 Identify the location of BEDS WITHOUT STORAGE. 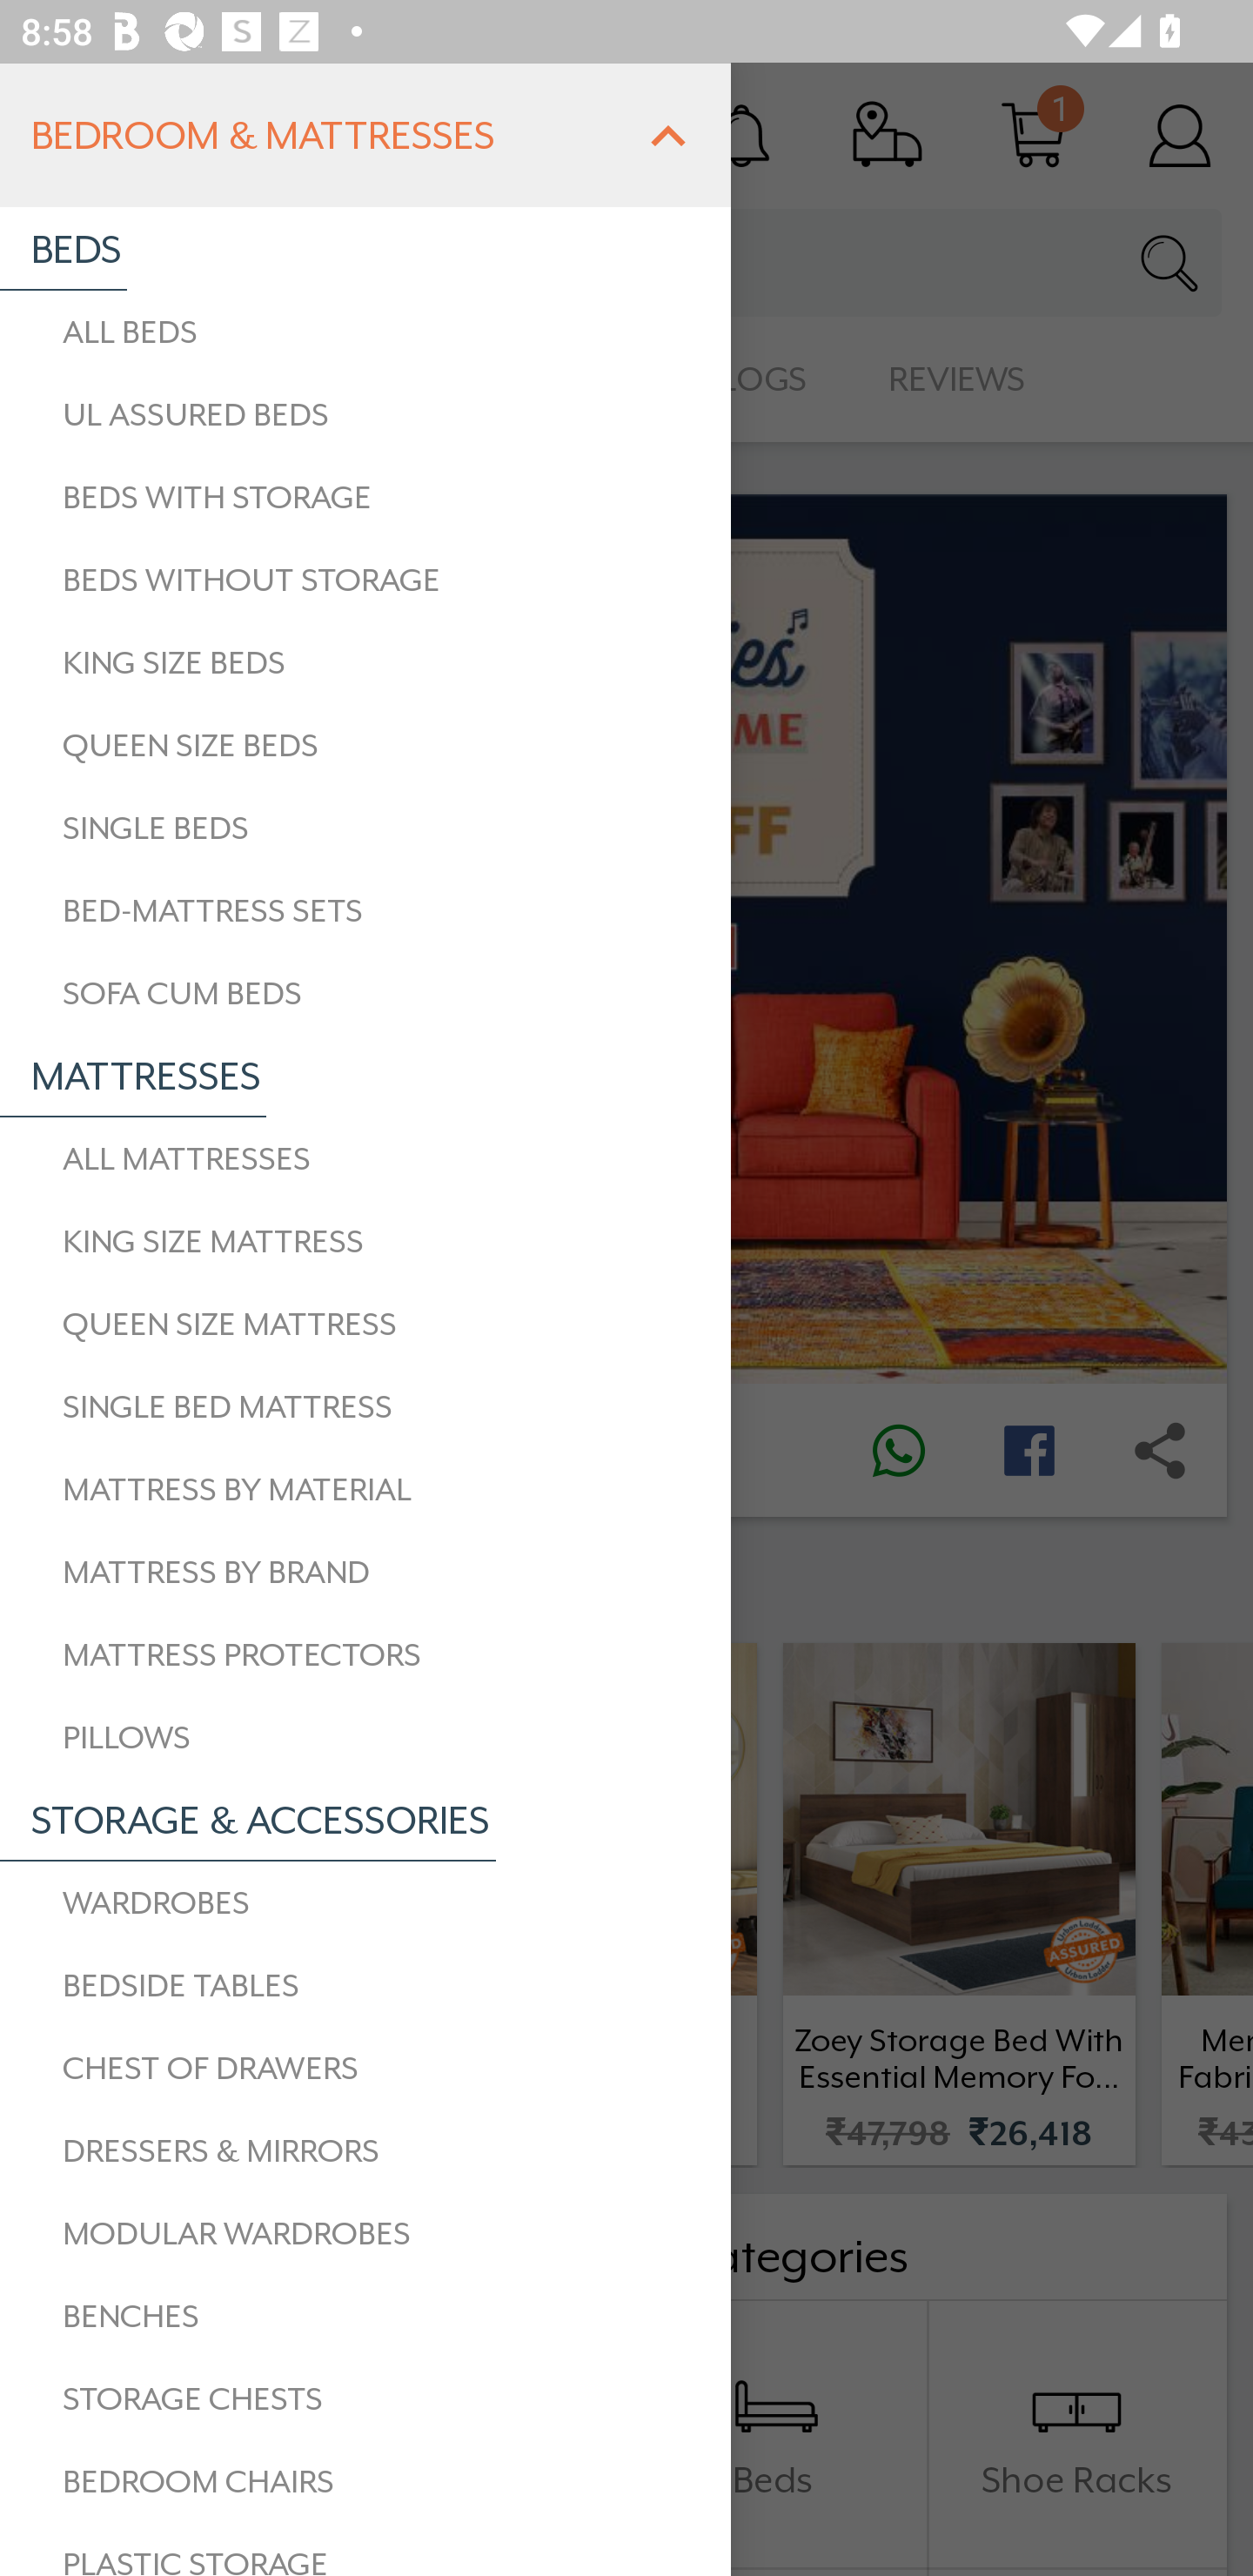
(365, 580).